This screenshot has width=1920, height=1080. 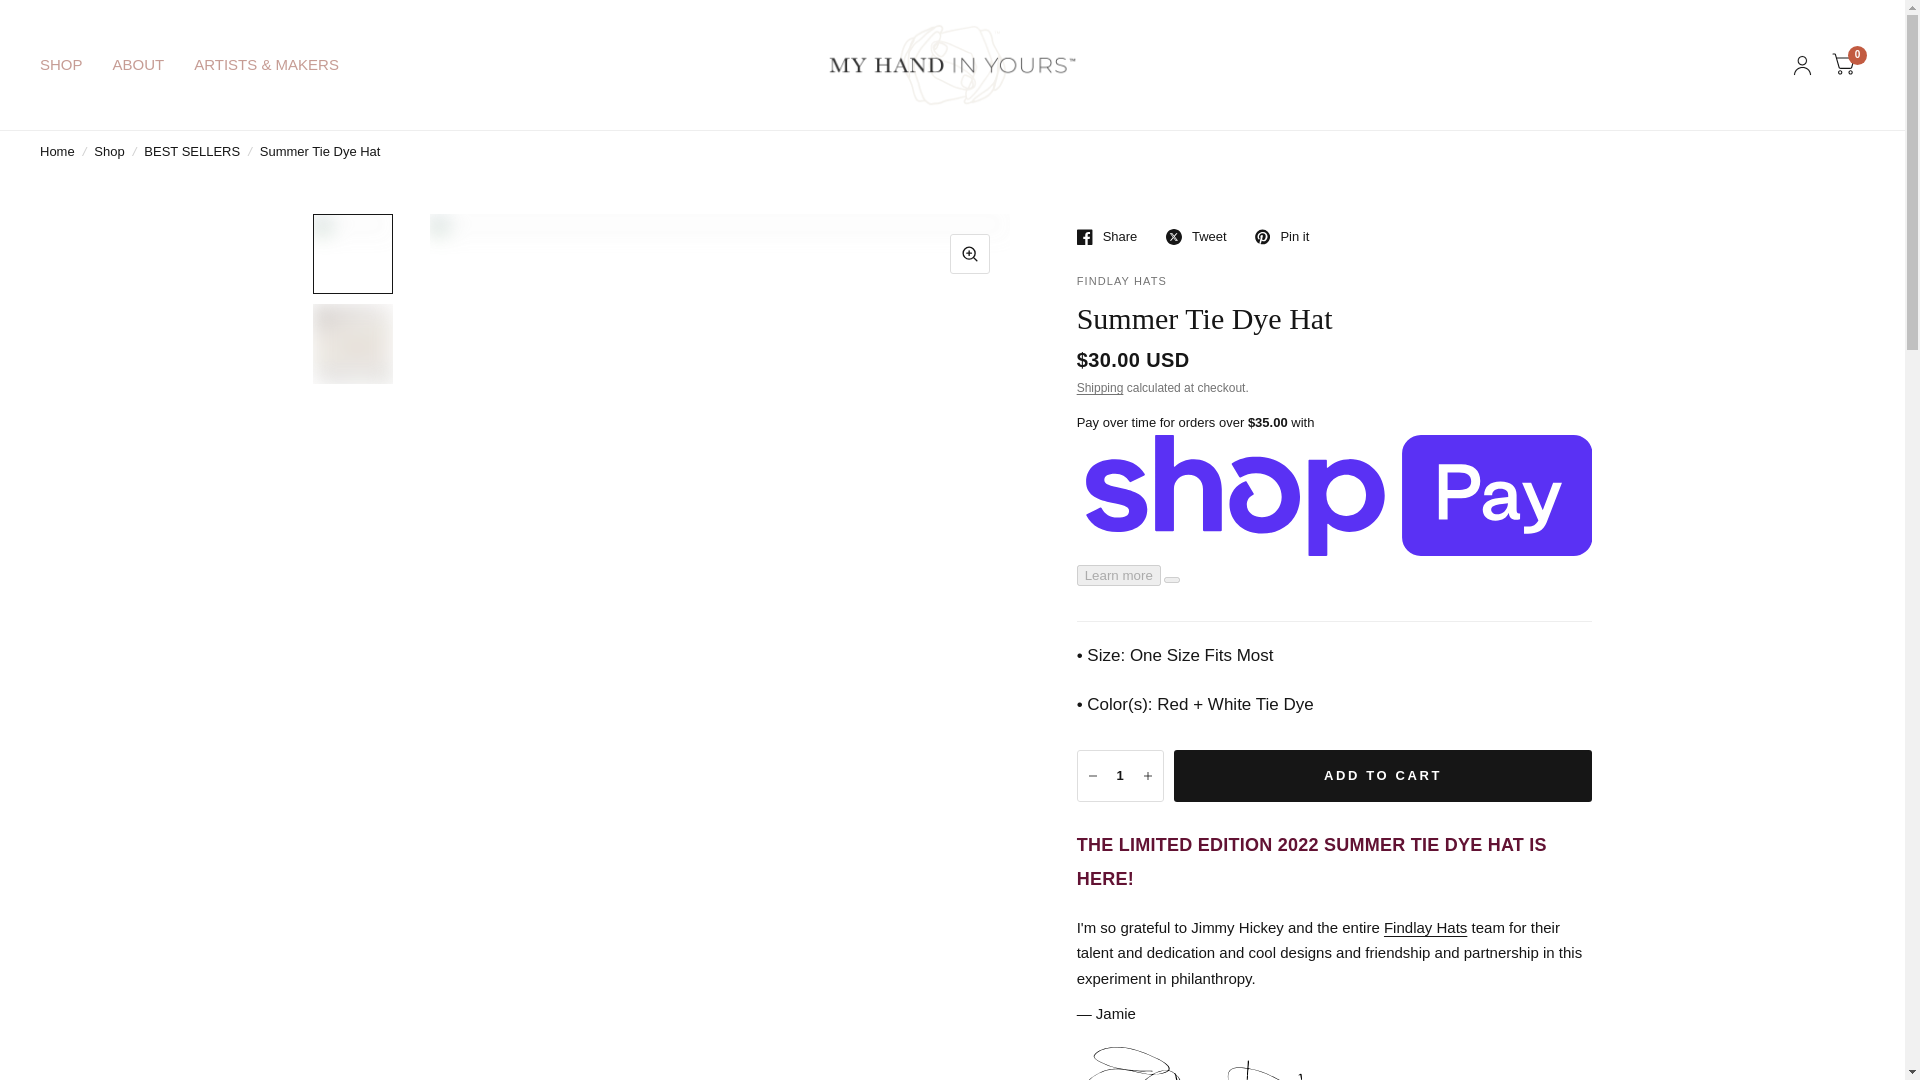 I want to click on SHOP, so click(x=61, y=64).